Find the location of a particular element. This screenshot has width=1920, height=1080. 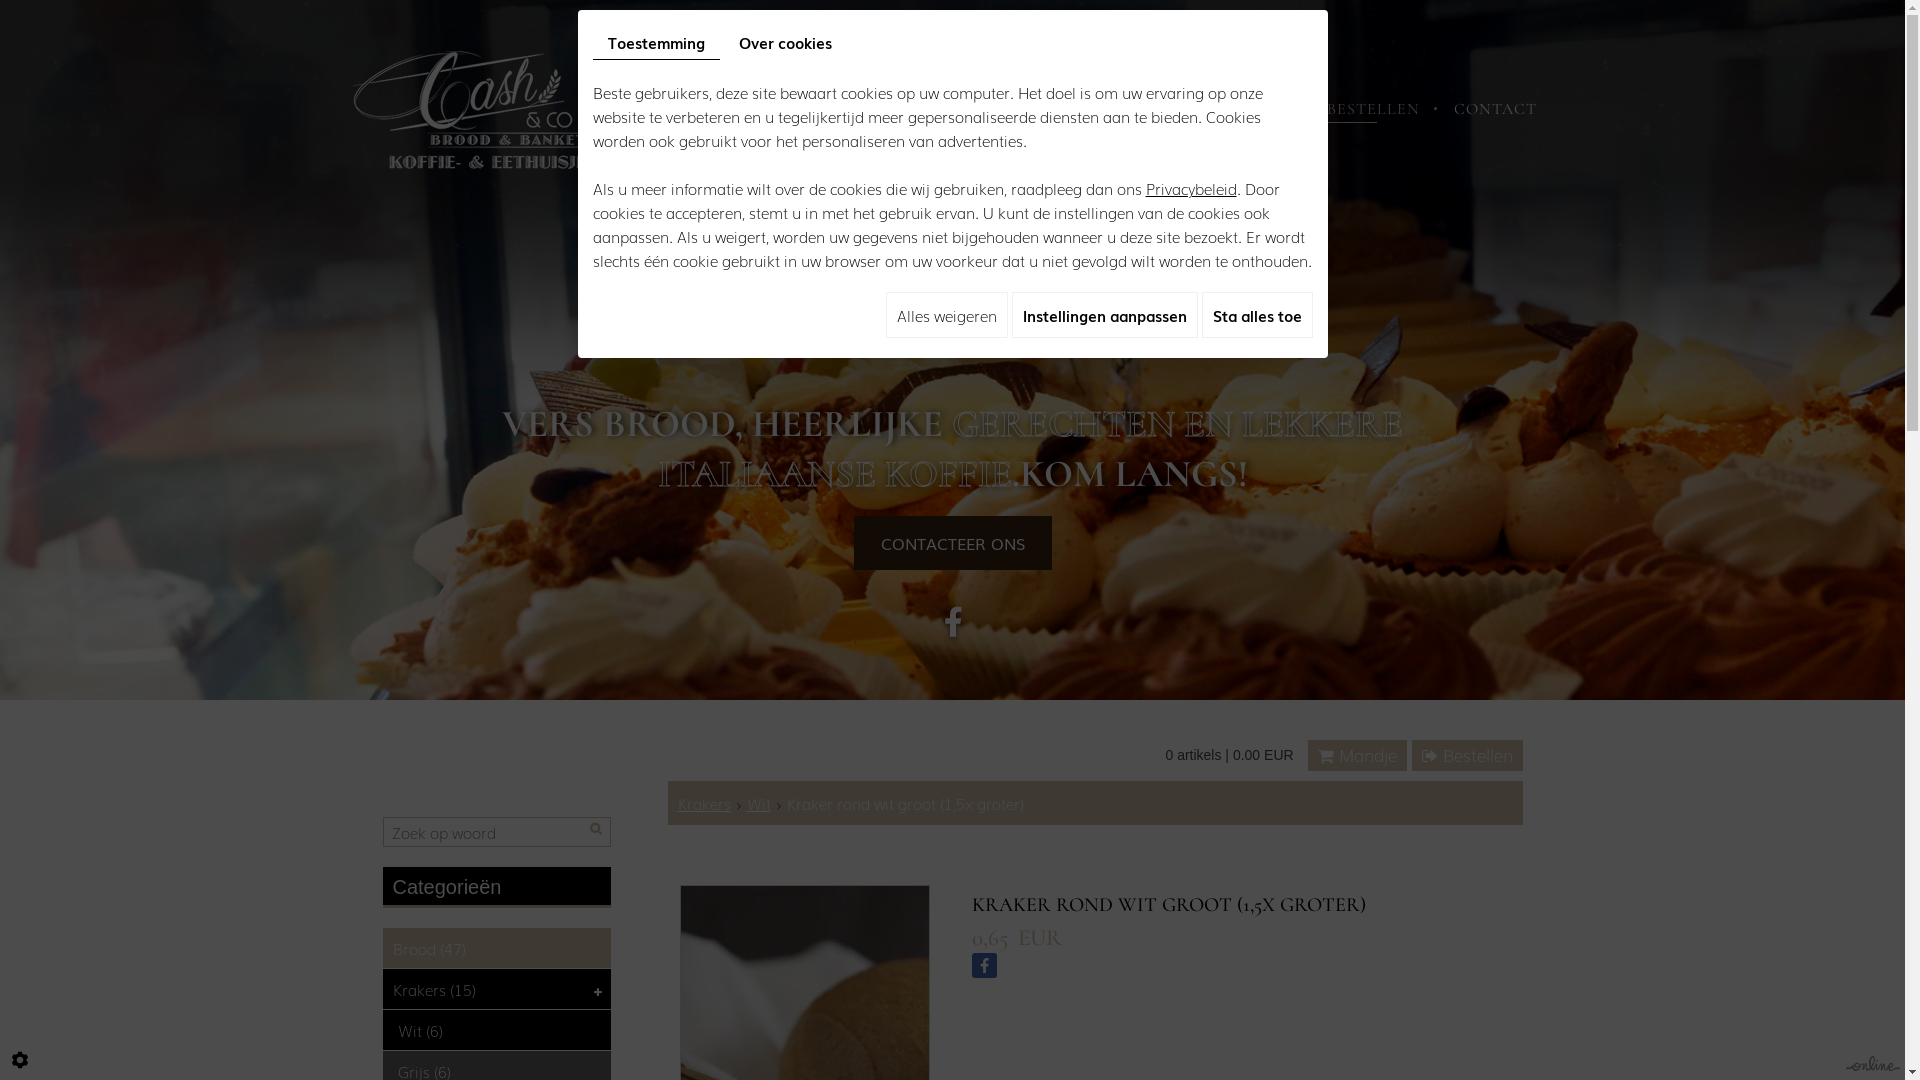

Cash & Co - Bakker is located at coordinates (470, 107).